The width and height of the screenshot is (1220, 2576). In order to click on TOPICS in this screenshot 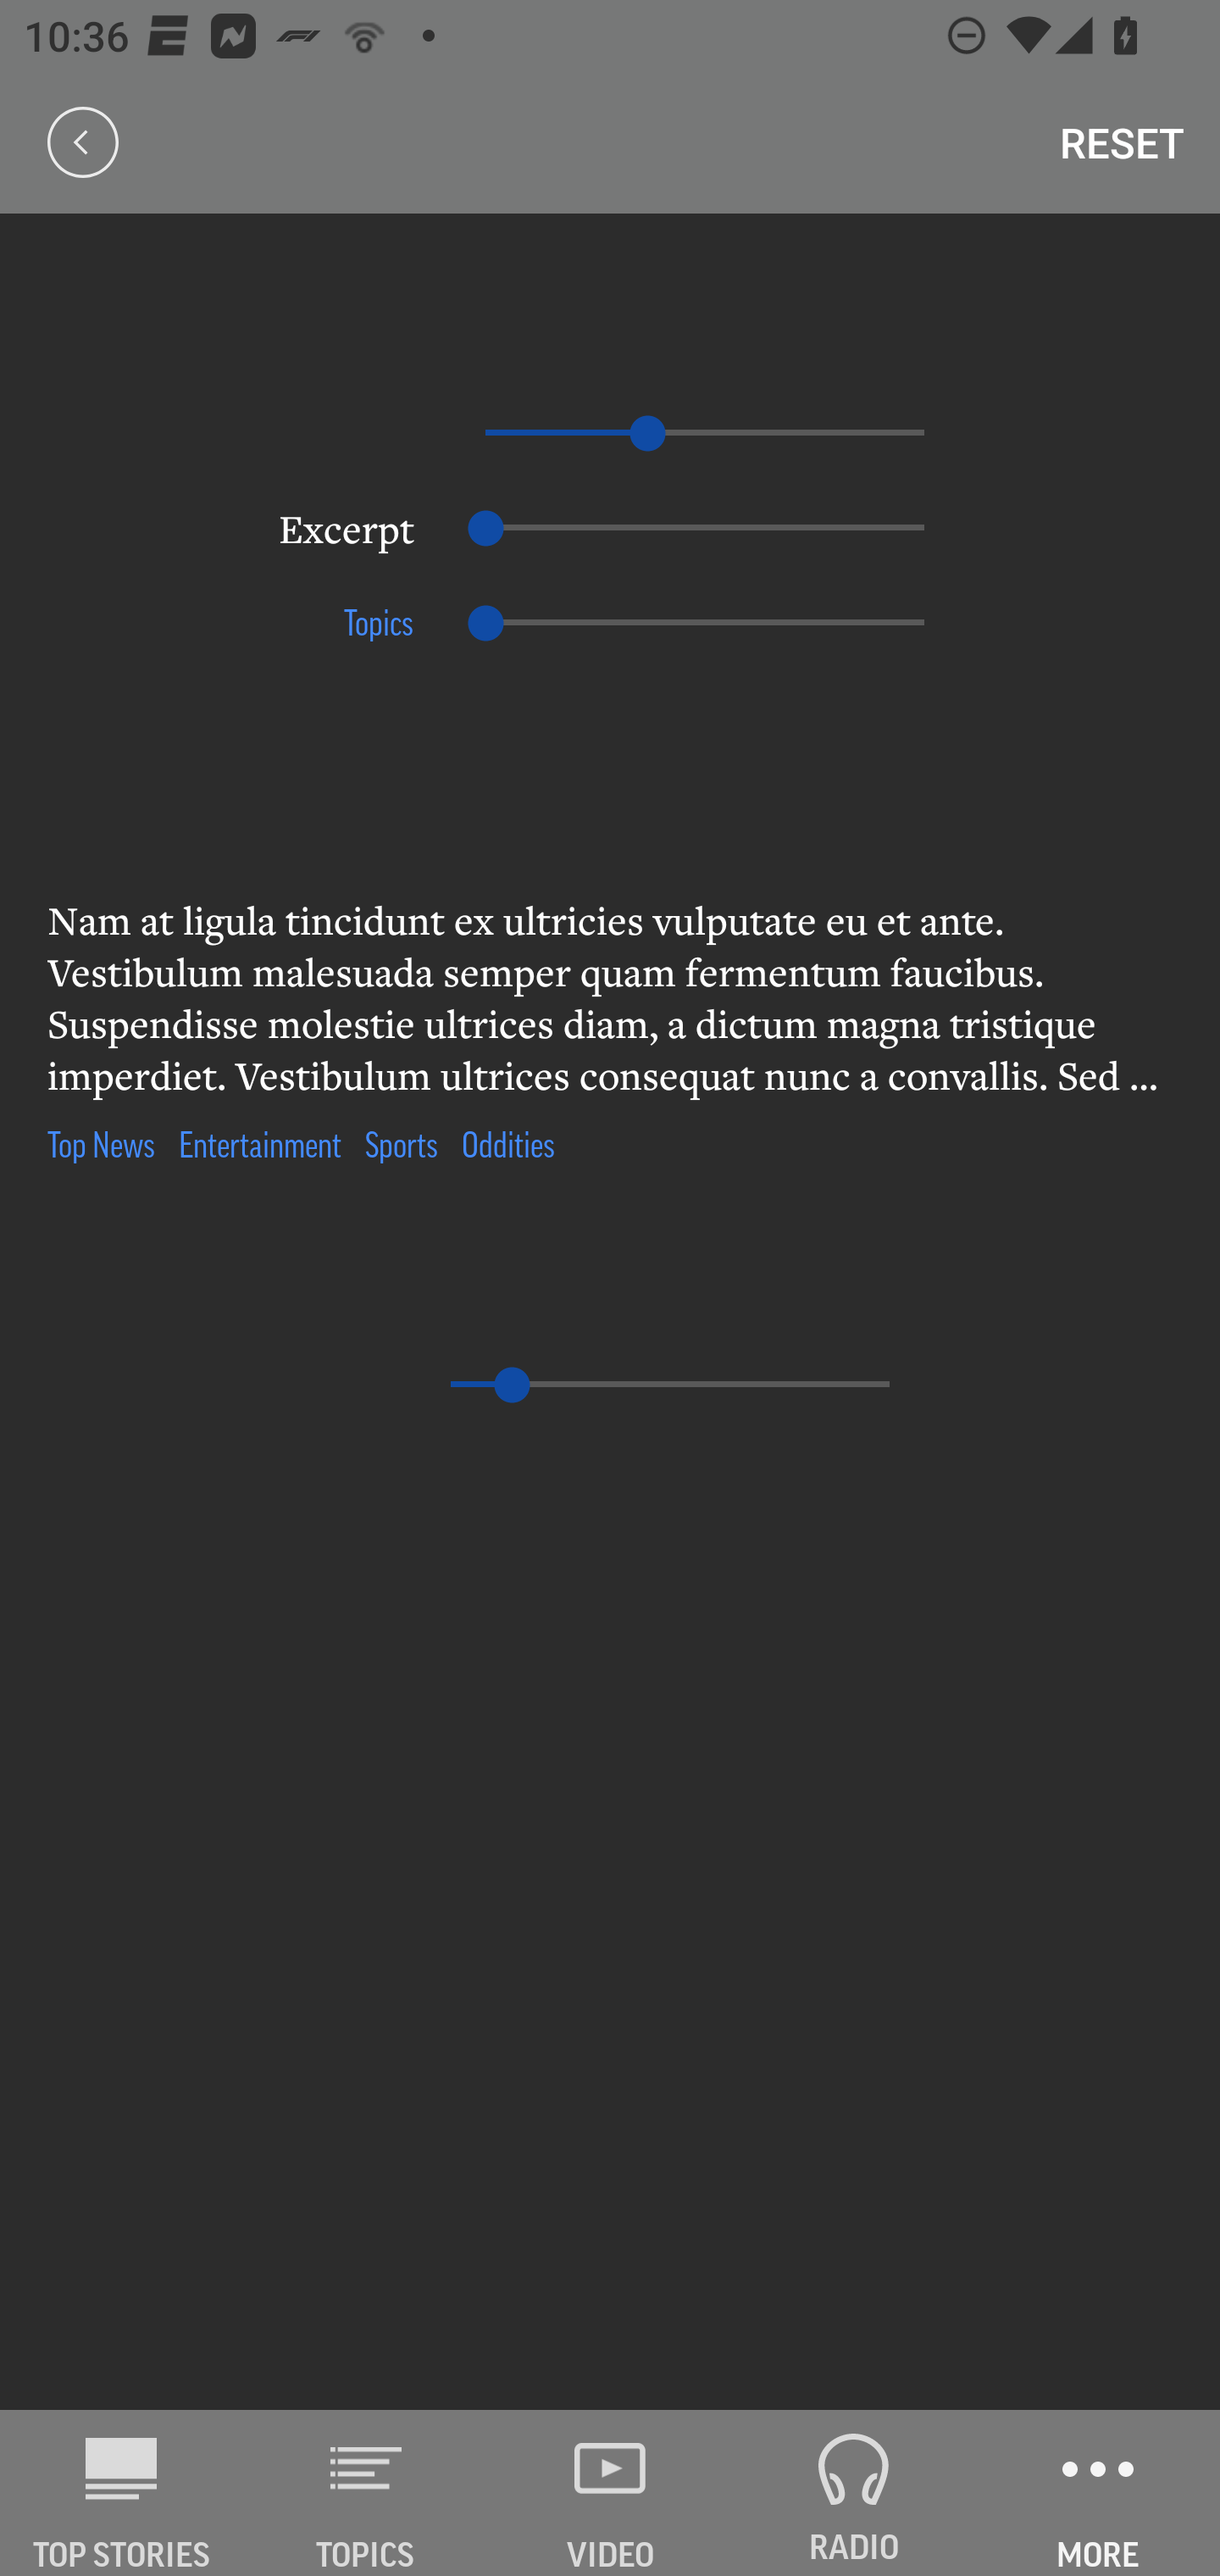, I will do `click(366, 2493)`.